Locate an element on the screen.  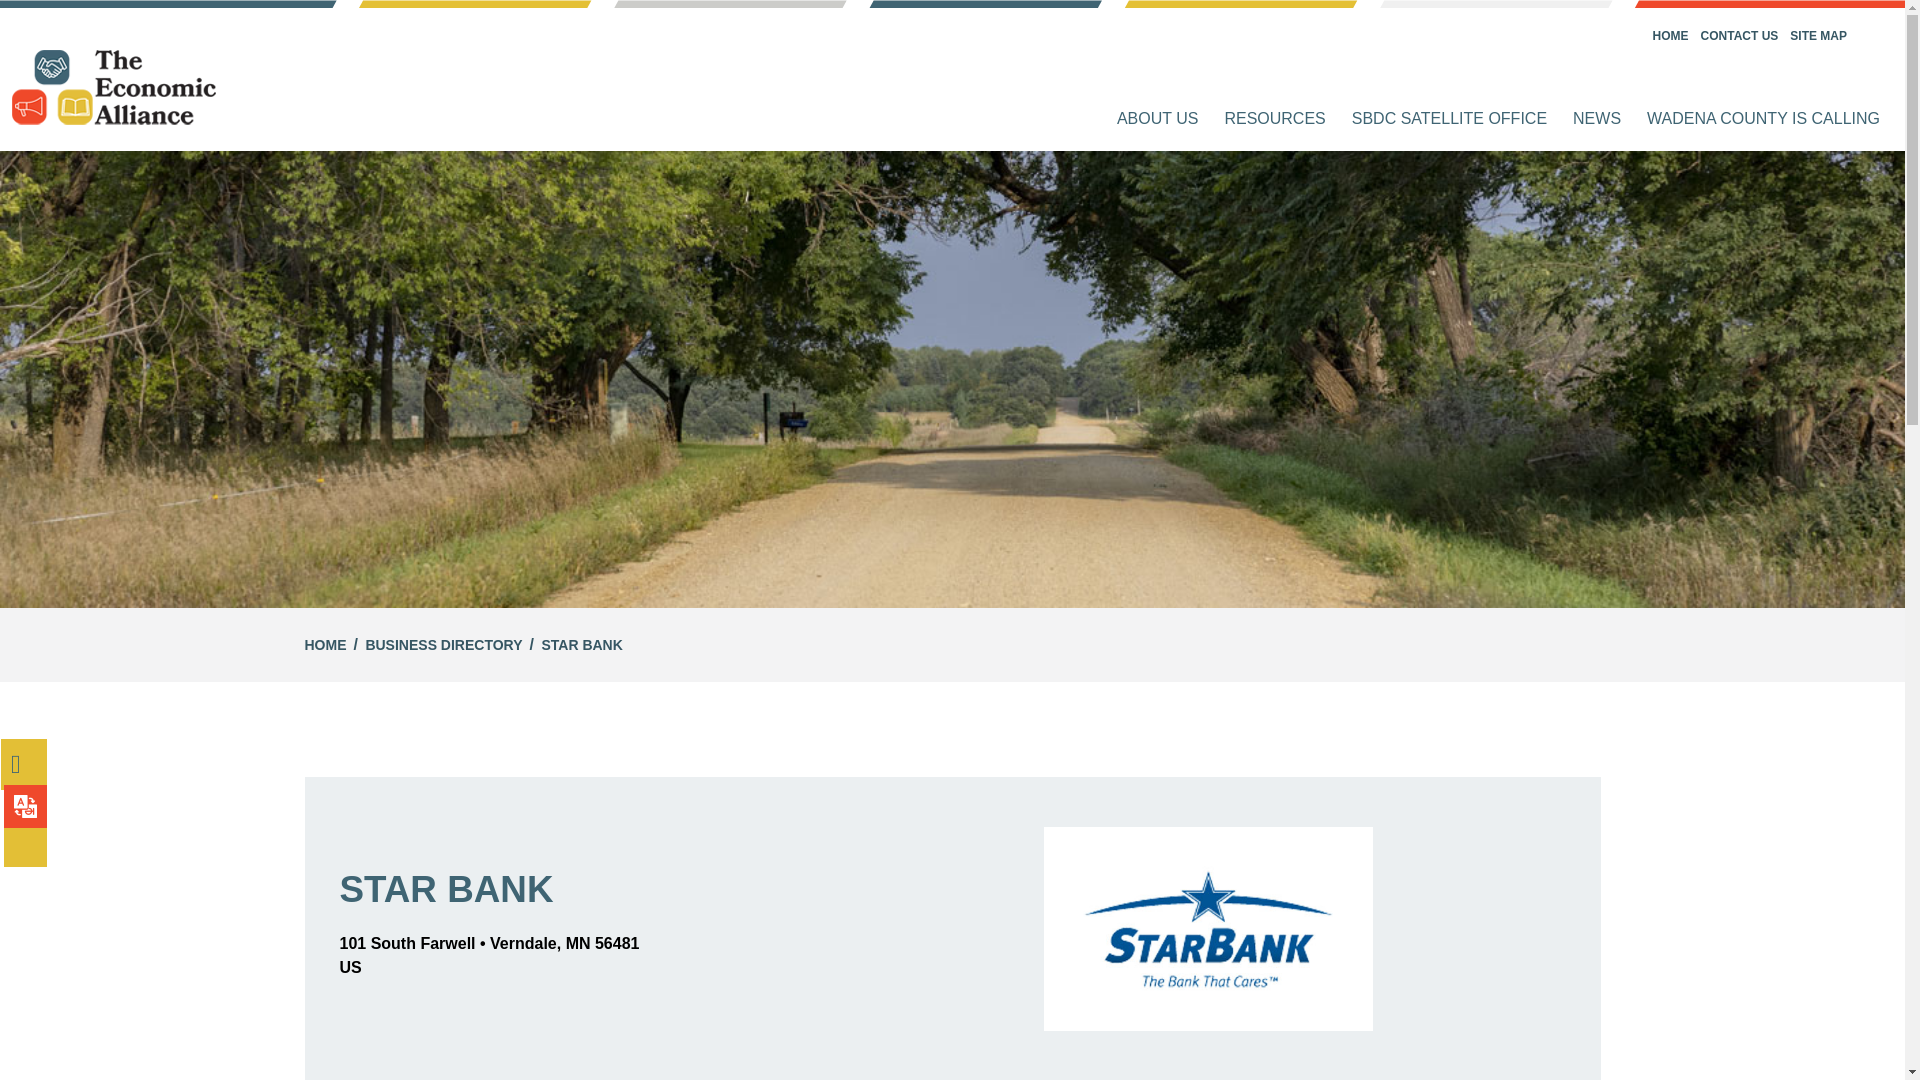
HOME is located at coordinates (1671, 36).